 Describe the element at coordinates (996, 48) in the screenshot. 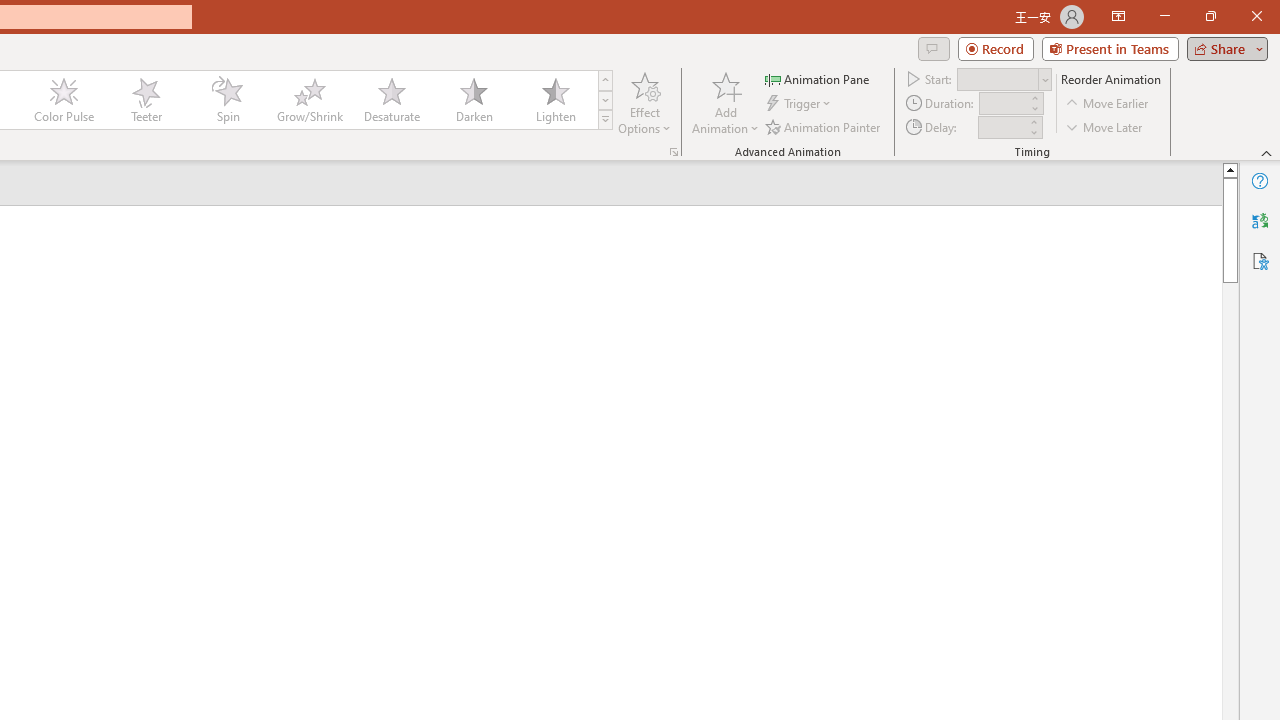

I see `Record` at that location.